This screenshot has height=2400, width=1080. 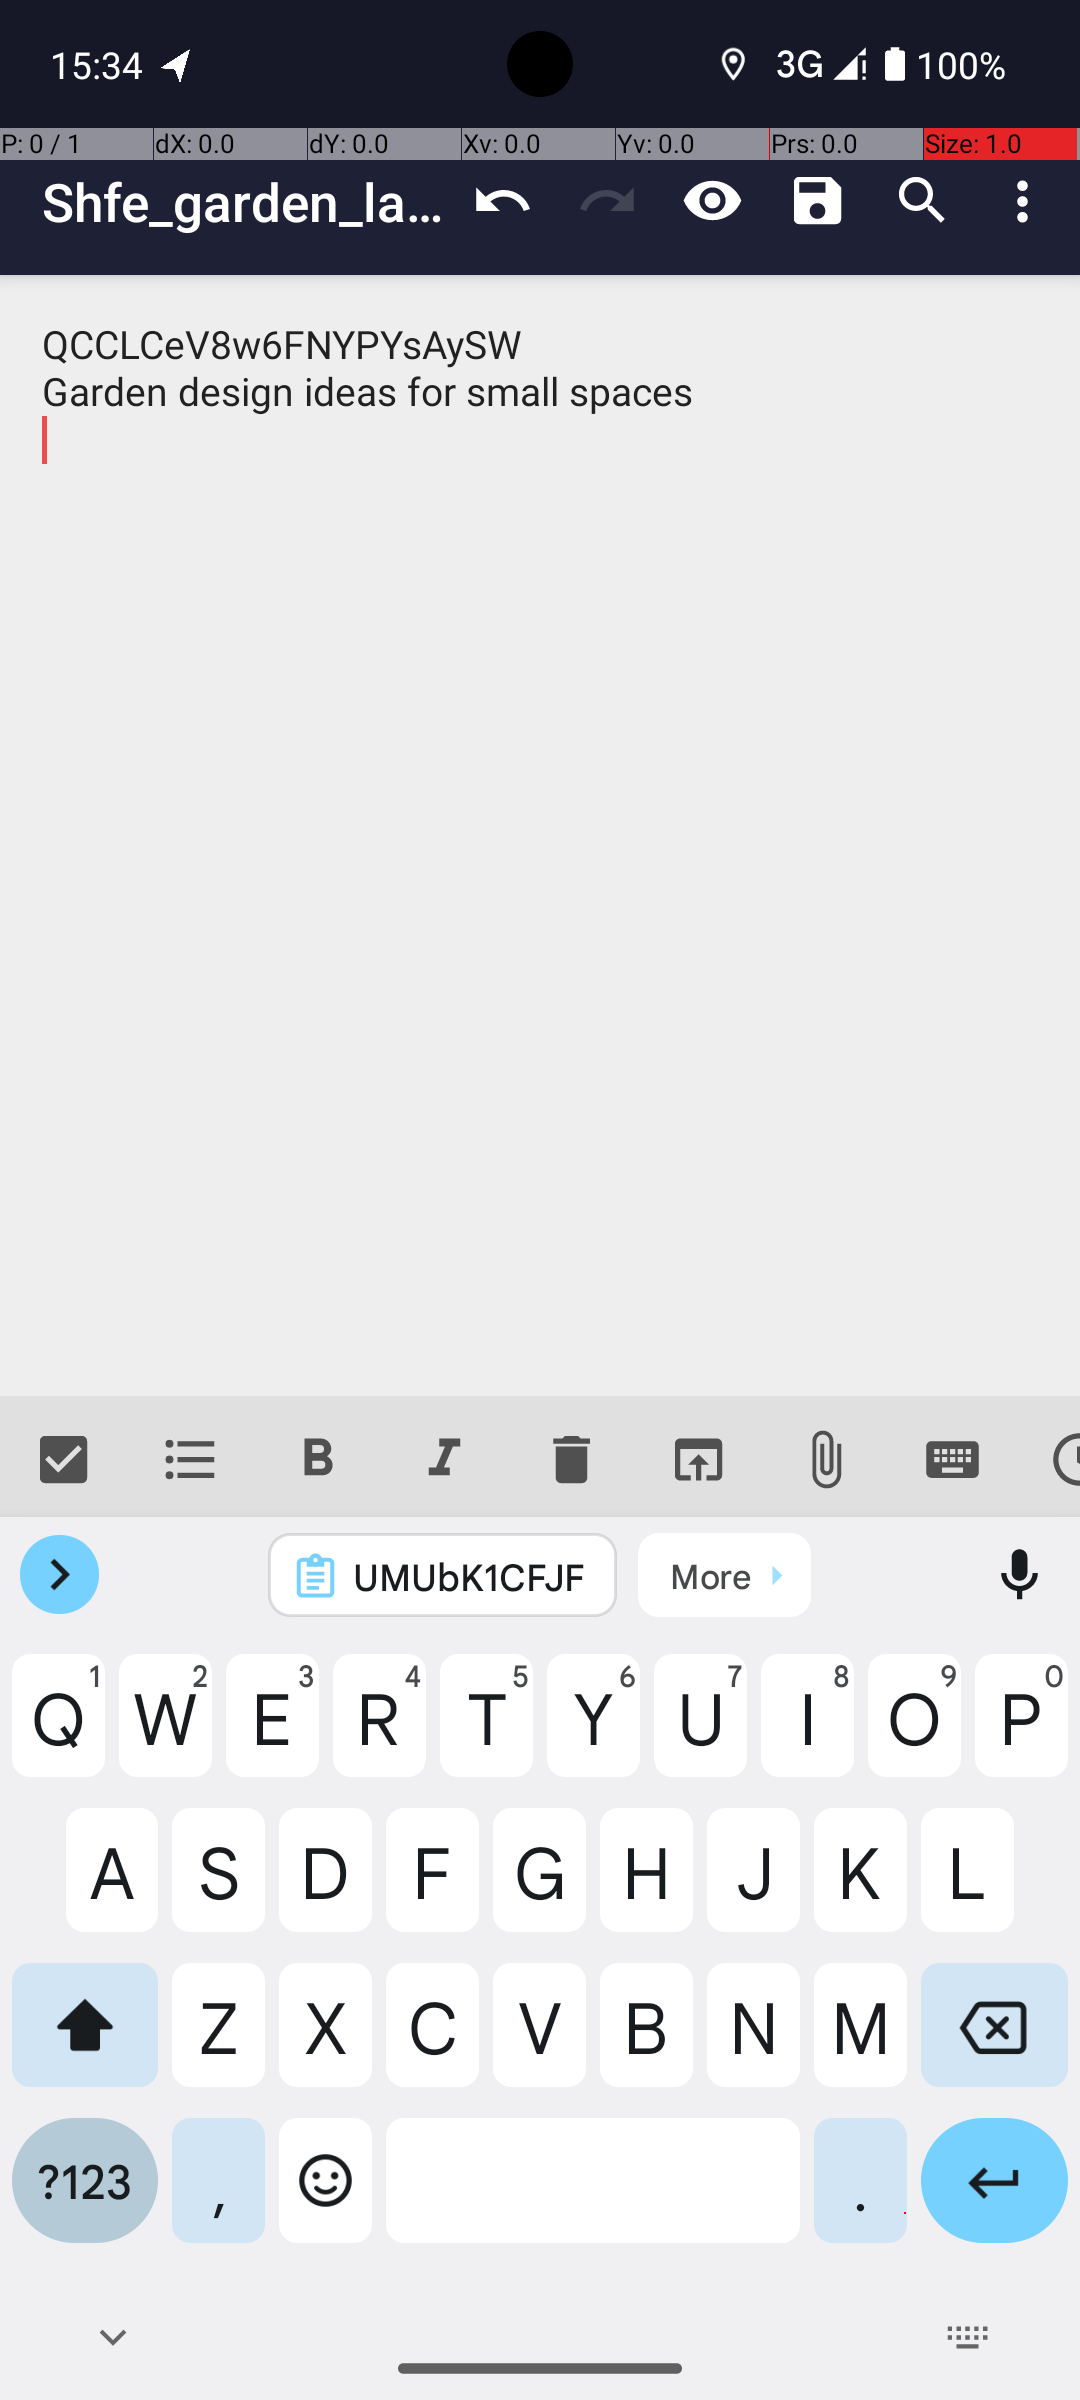 What do you see at coordinates (540, 2040) in the screenshot?
I see `V` at bounding box center [540, 2040].